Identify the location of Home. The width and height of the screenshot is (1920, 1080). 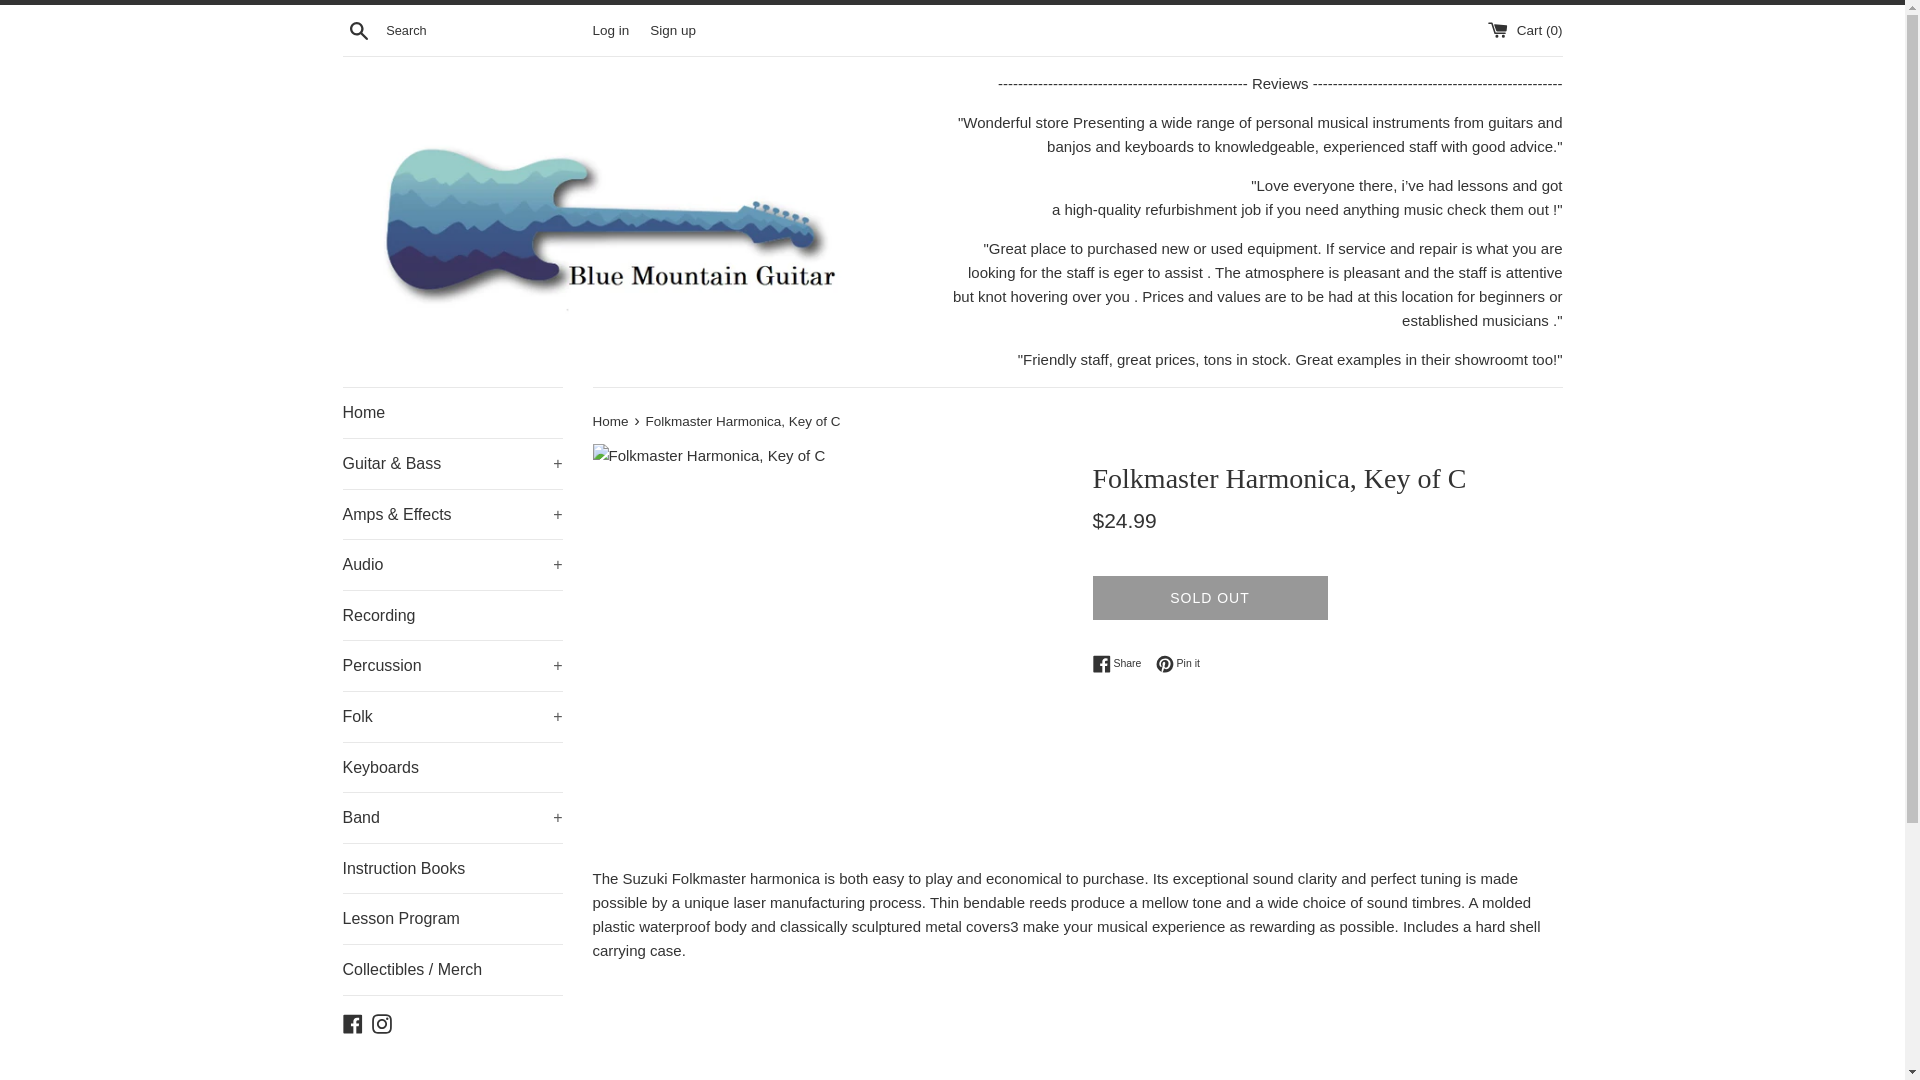
(452, 412).